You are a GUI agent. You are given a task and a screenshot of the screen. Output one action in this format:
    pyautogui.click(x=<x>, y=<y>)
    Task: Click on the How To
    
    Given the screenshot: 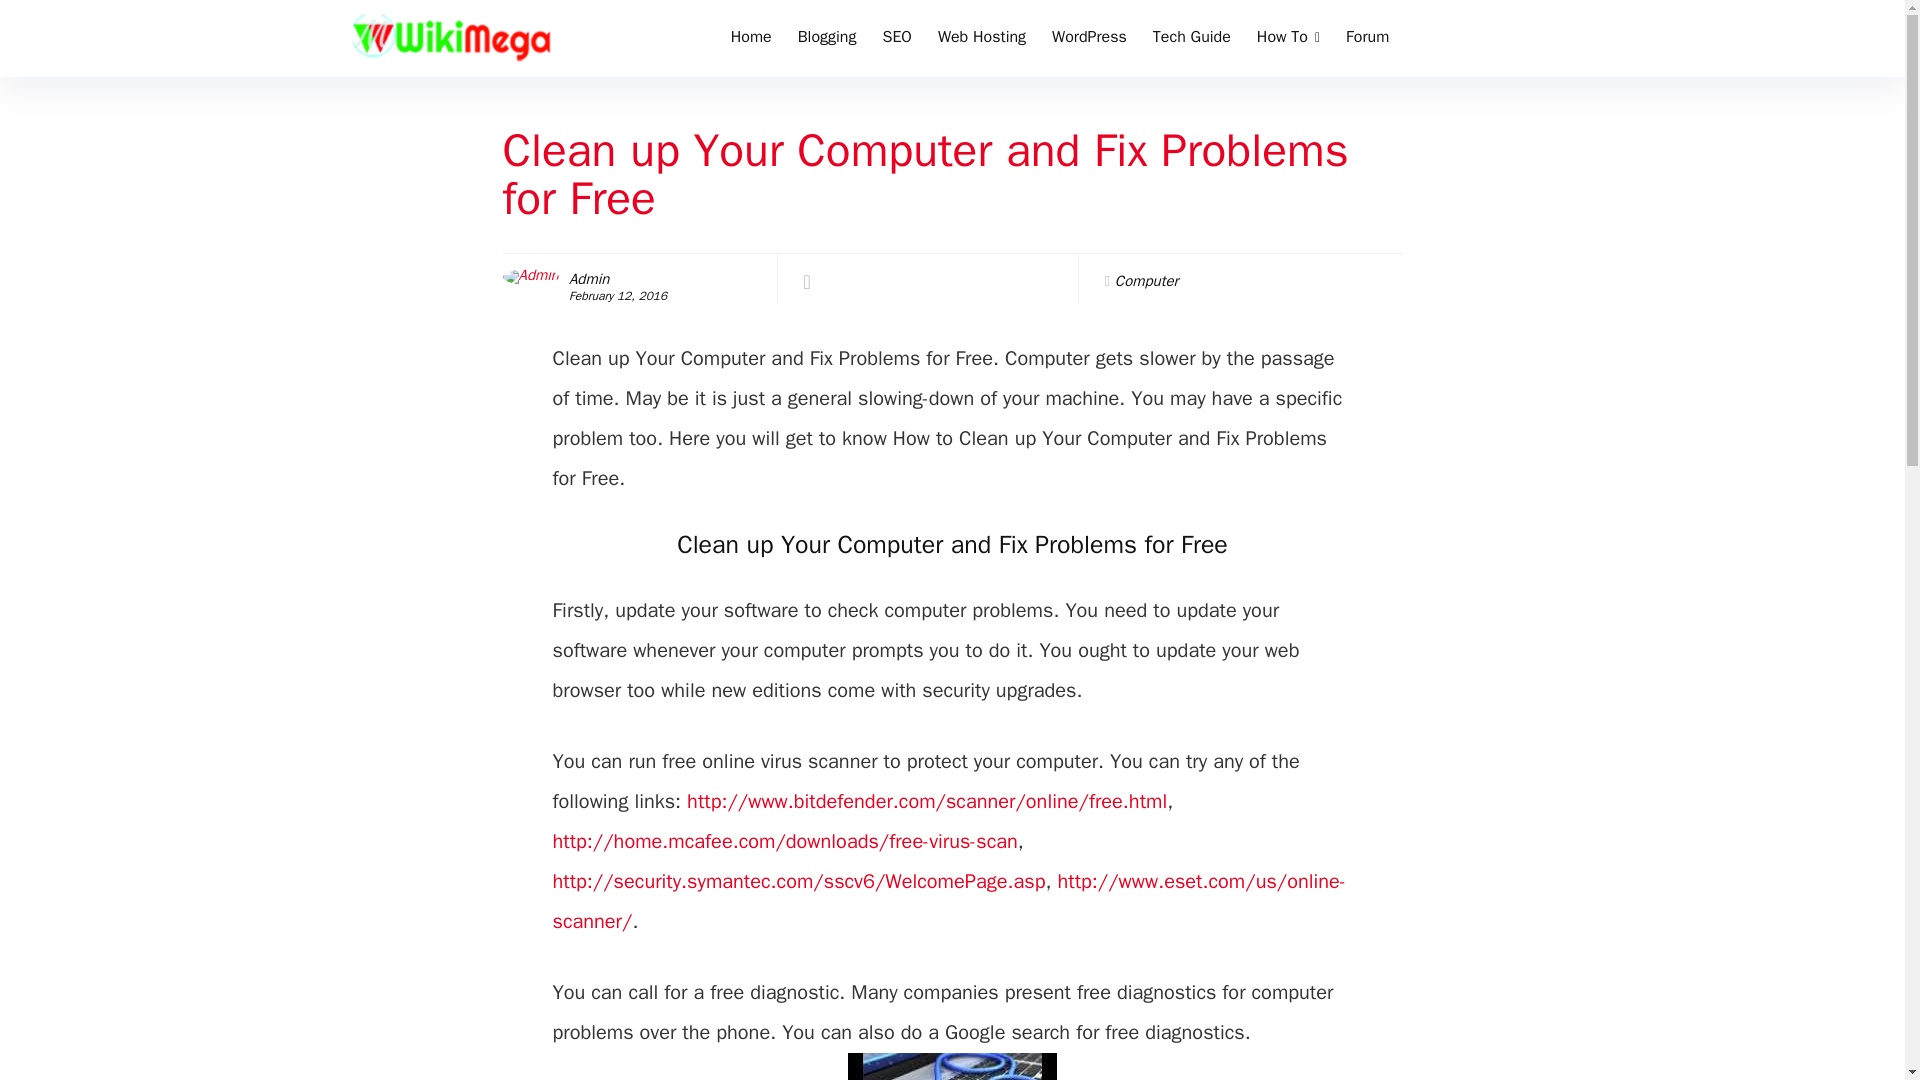 What is the action you would take?
    pyautogui.click(x=1288, y=39)
    